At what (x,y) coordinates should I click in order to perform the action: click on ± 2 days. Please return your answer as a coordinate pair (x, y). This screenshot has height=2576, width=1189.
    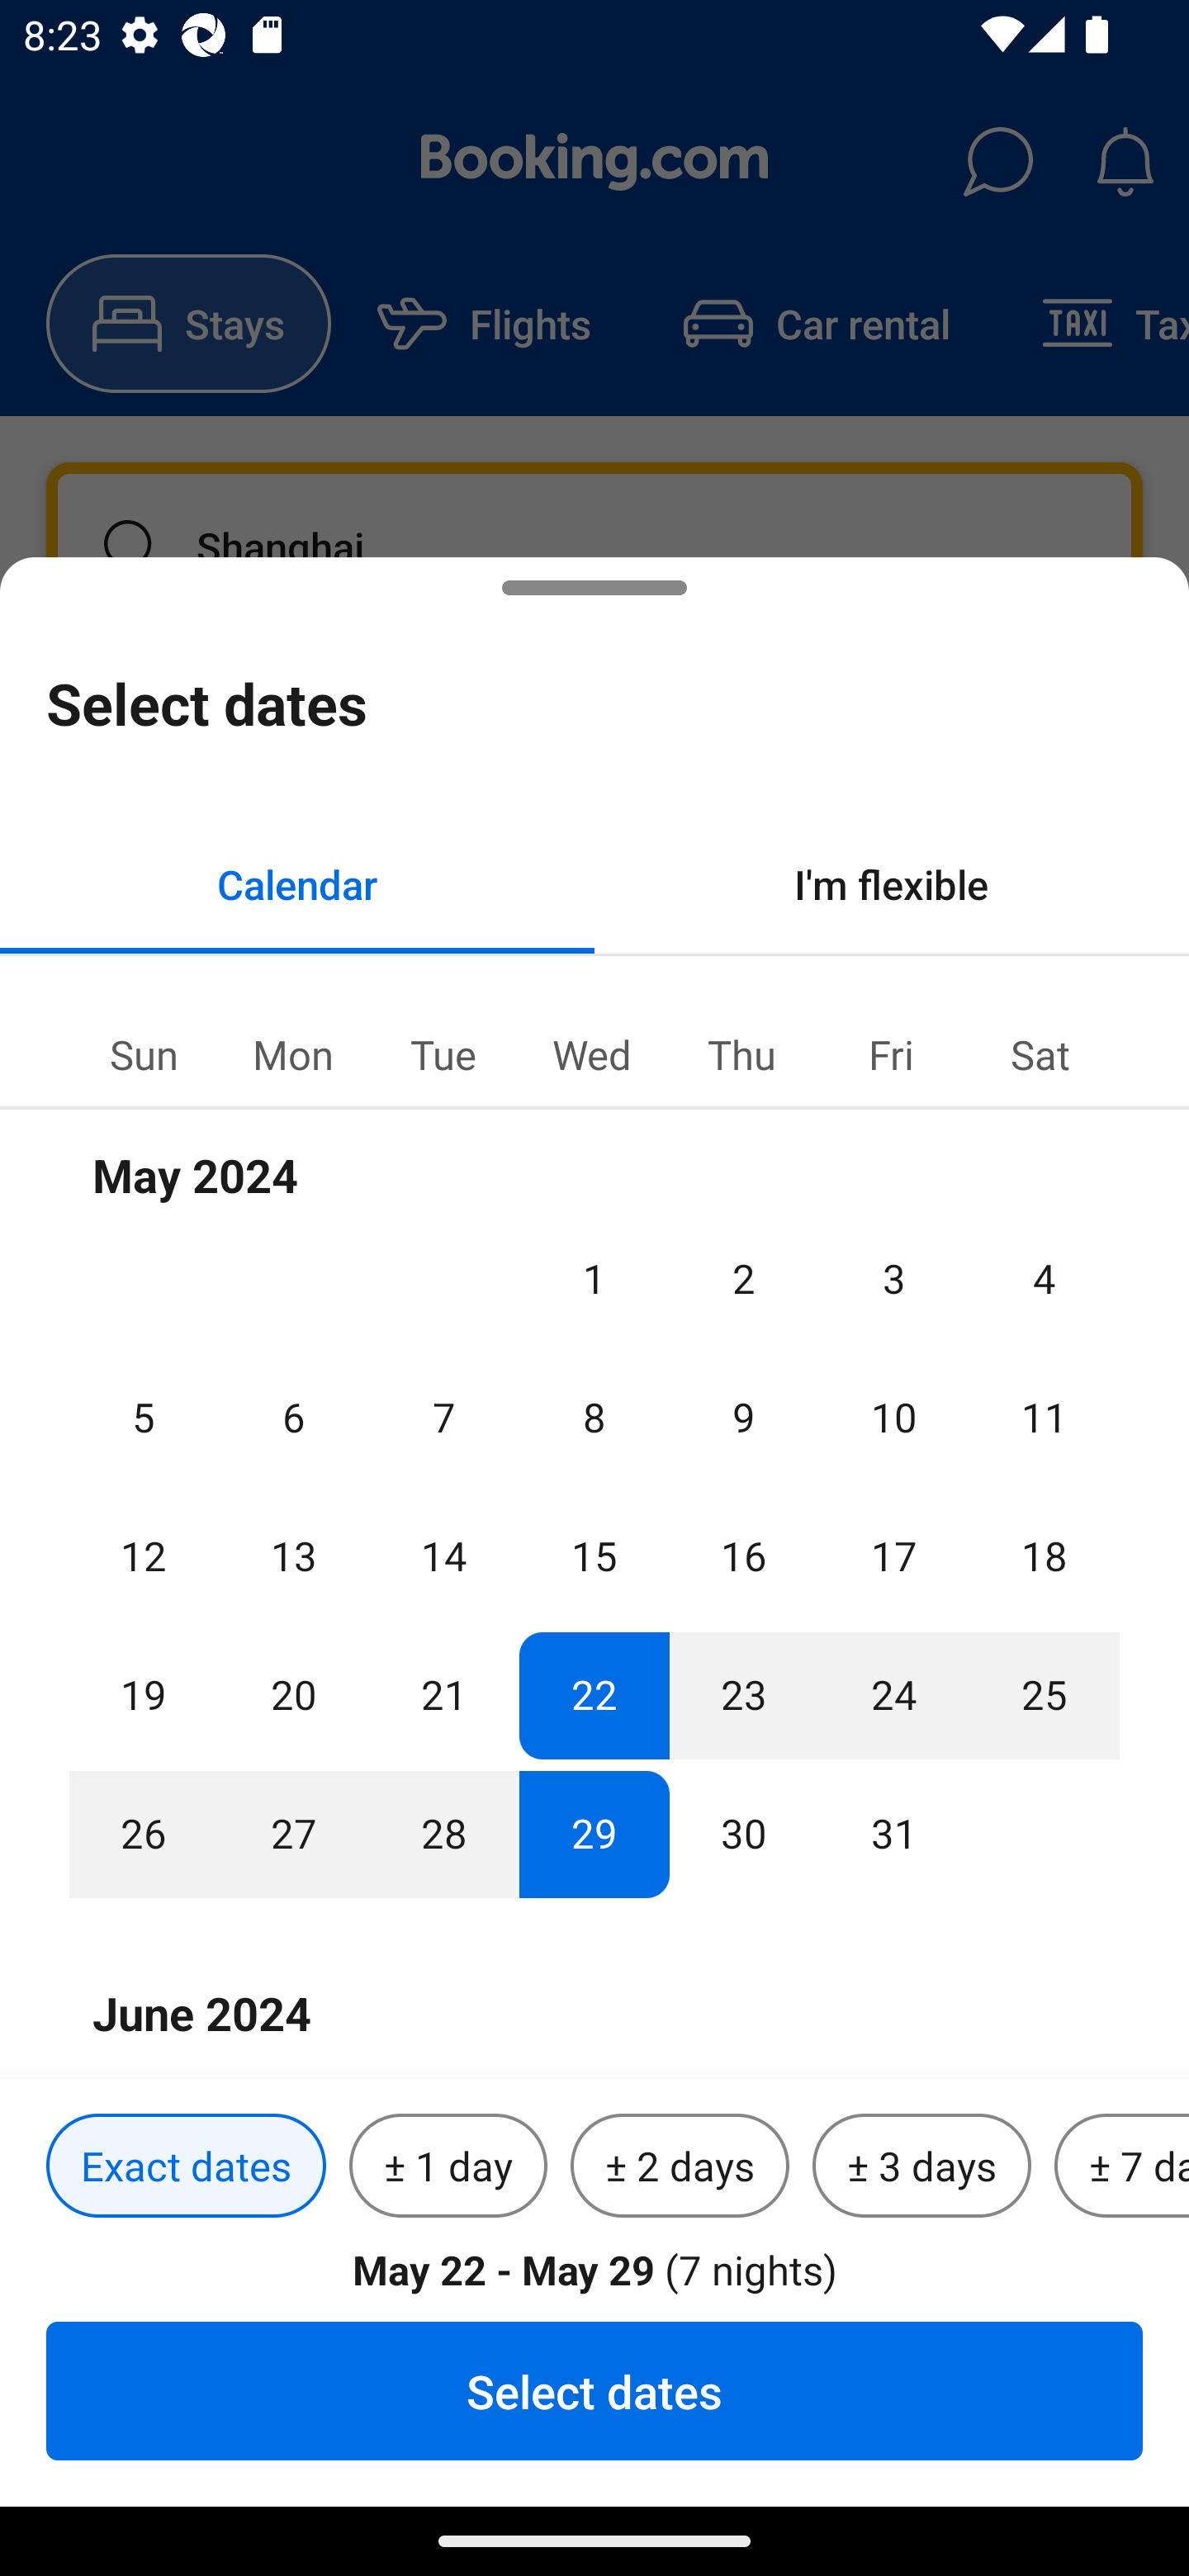
    Looking at the image, I should click on (680, 2166).